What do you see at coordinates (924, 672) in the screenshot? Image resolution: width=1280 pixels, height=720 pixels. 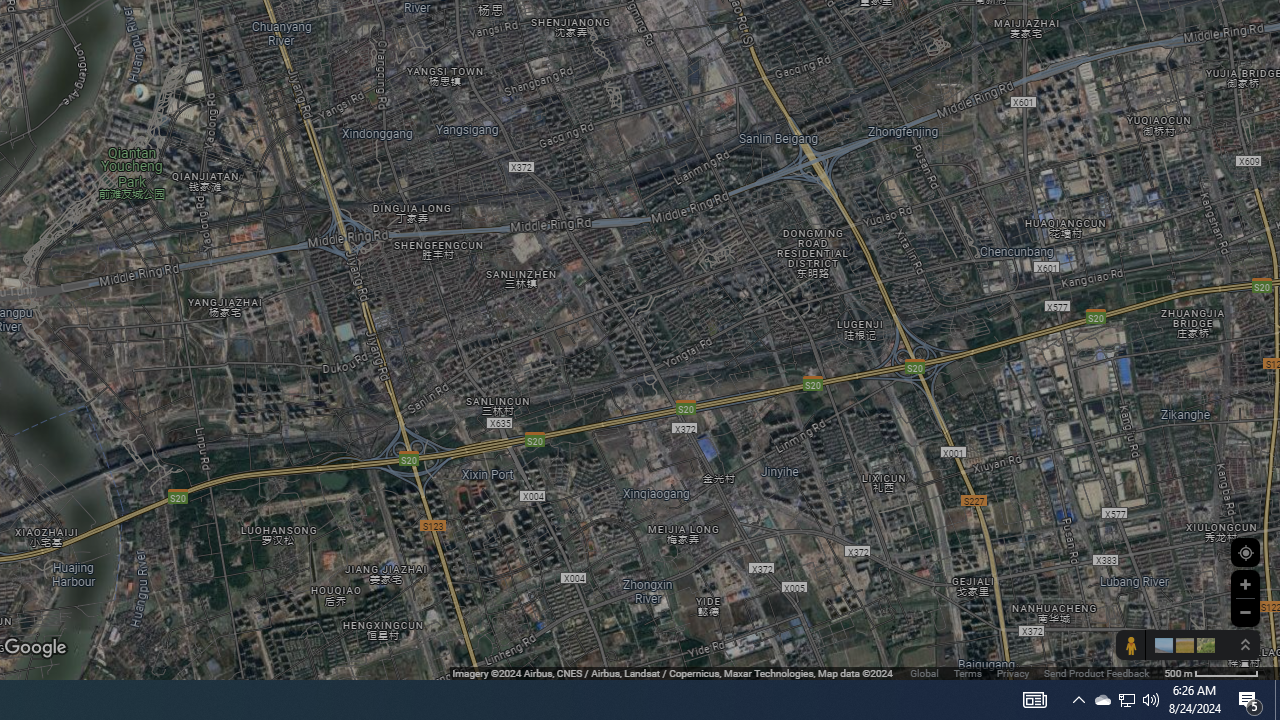 I see `Global` at bounding box center [924, 672].